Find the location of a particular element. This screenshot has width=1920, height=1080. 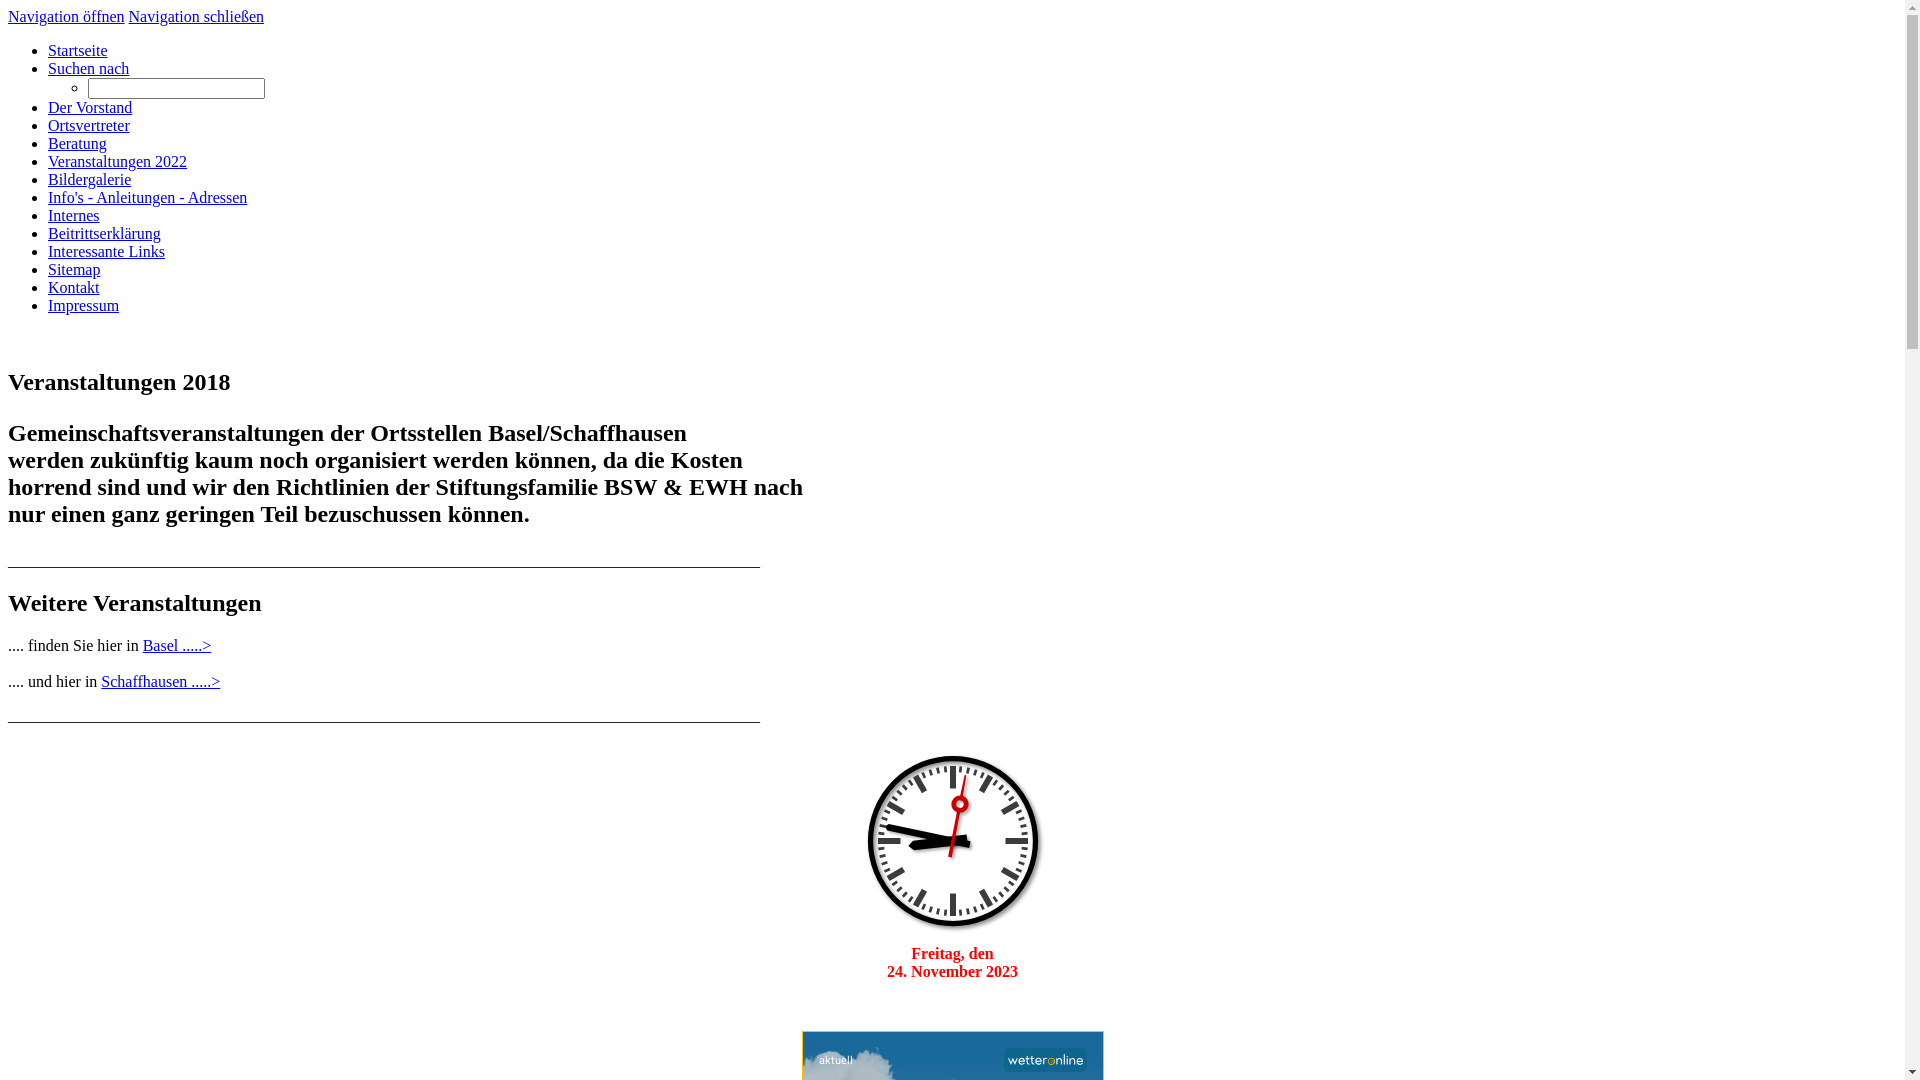

Sitemap is located at coordinates (74, 270).